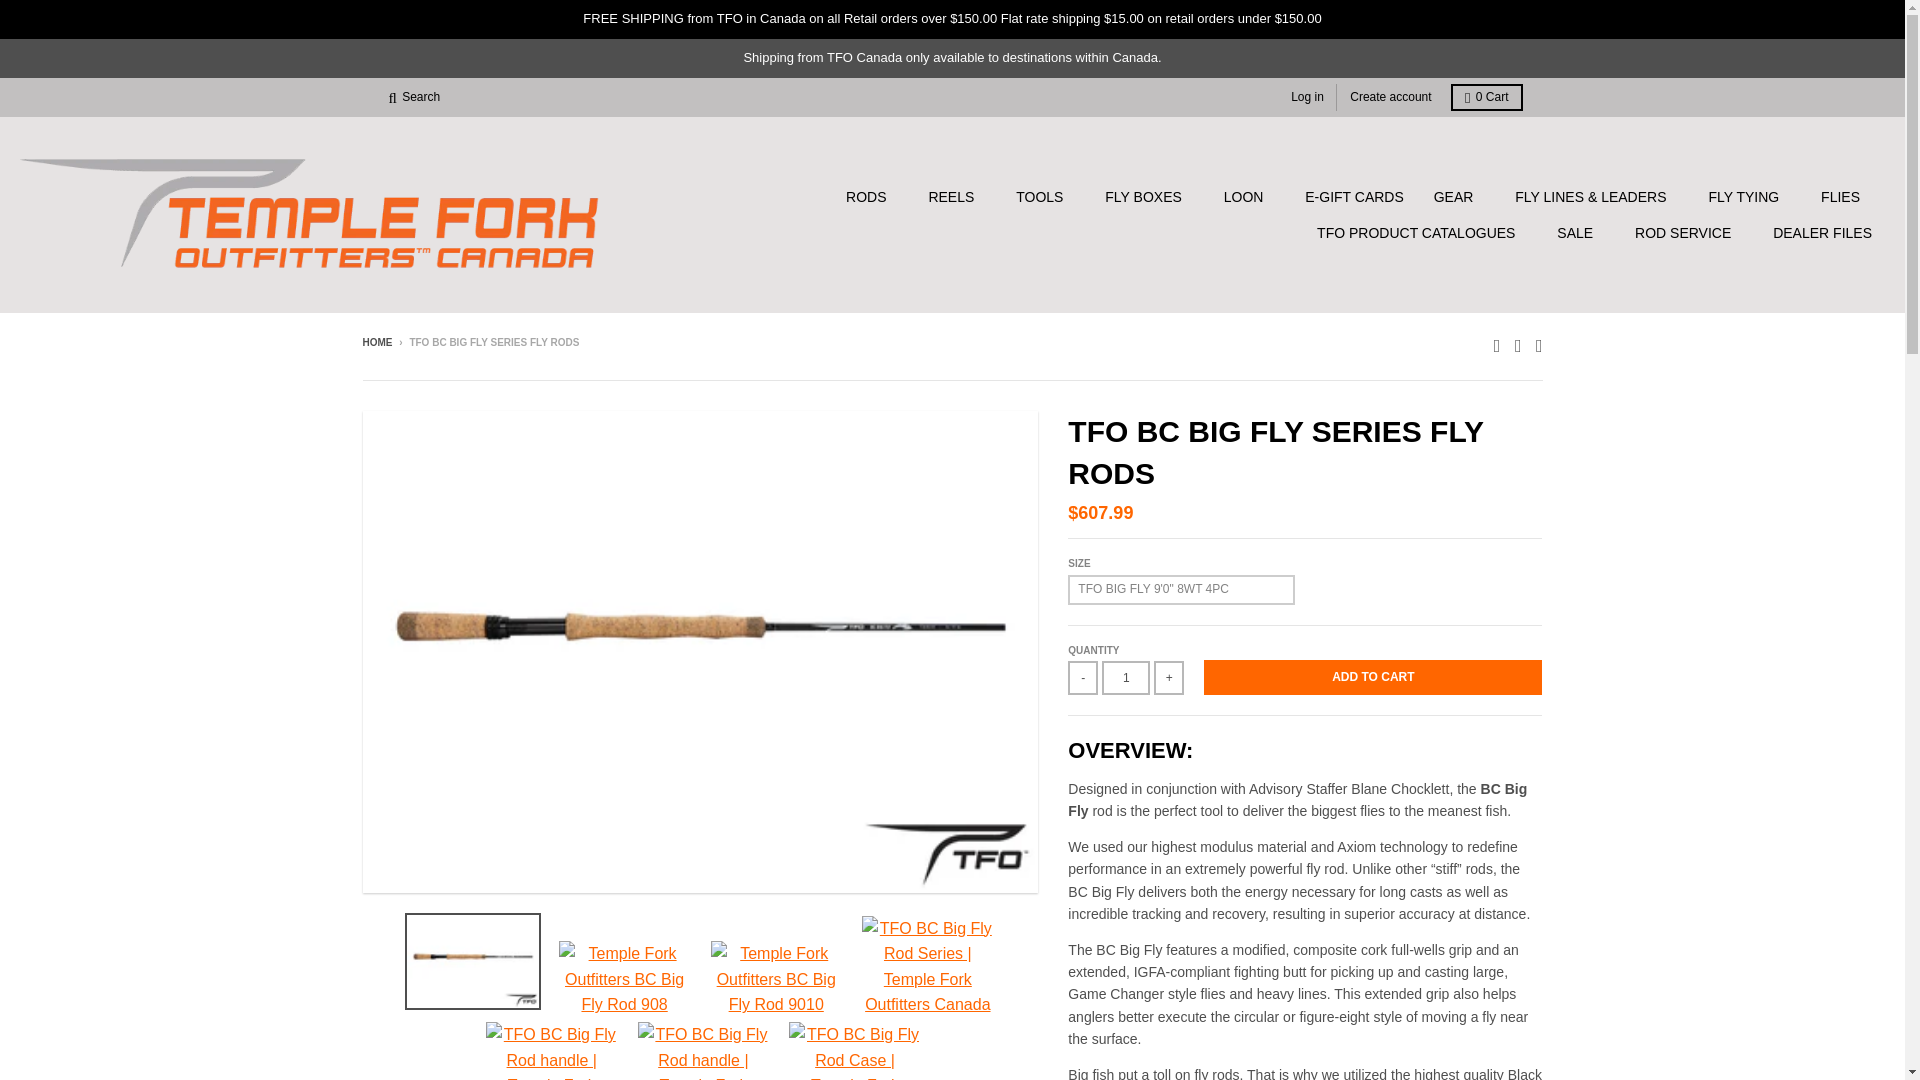 This screenshot has height=1080, width=1920. Describe the element at coordinates (1486, 98) in the screenshot. I see `0 Cart` at that location.